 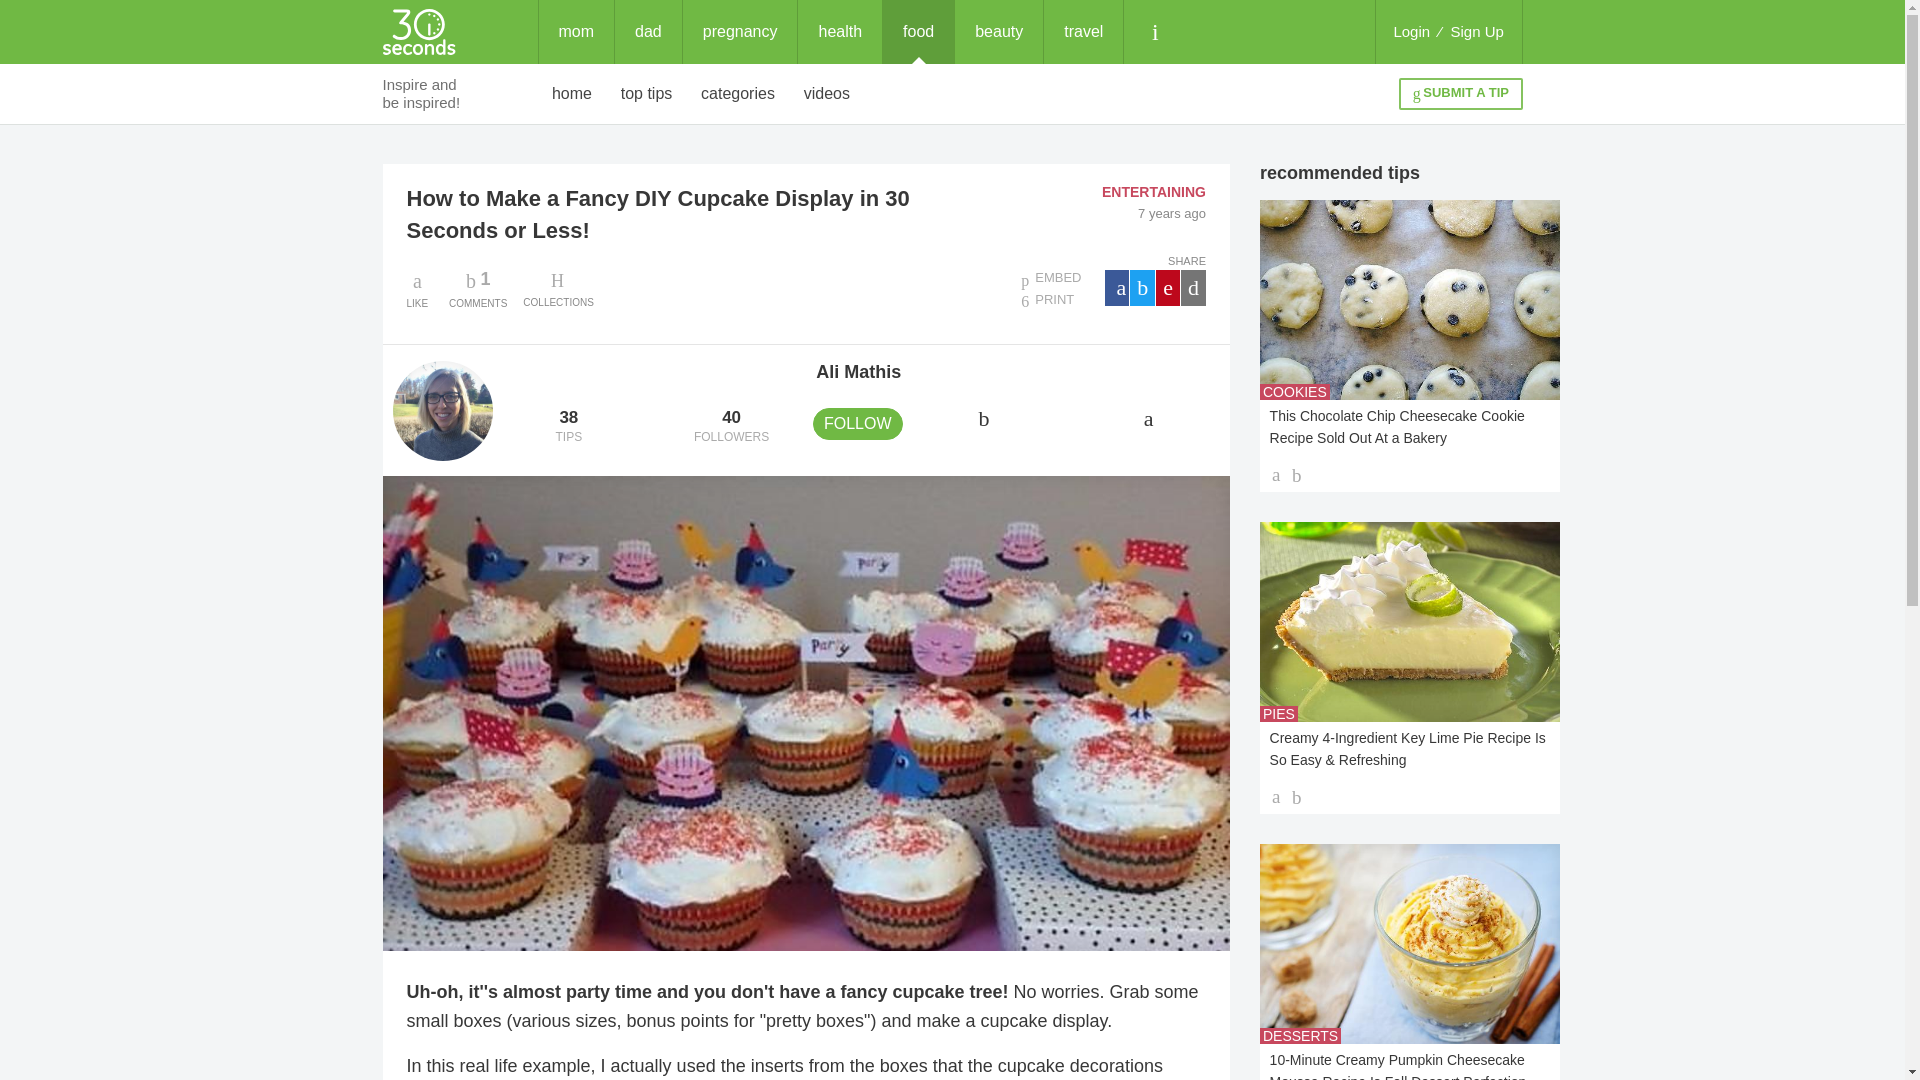 I want to click on travel, so click(x=1084, y=32).